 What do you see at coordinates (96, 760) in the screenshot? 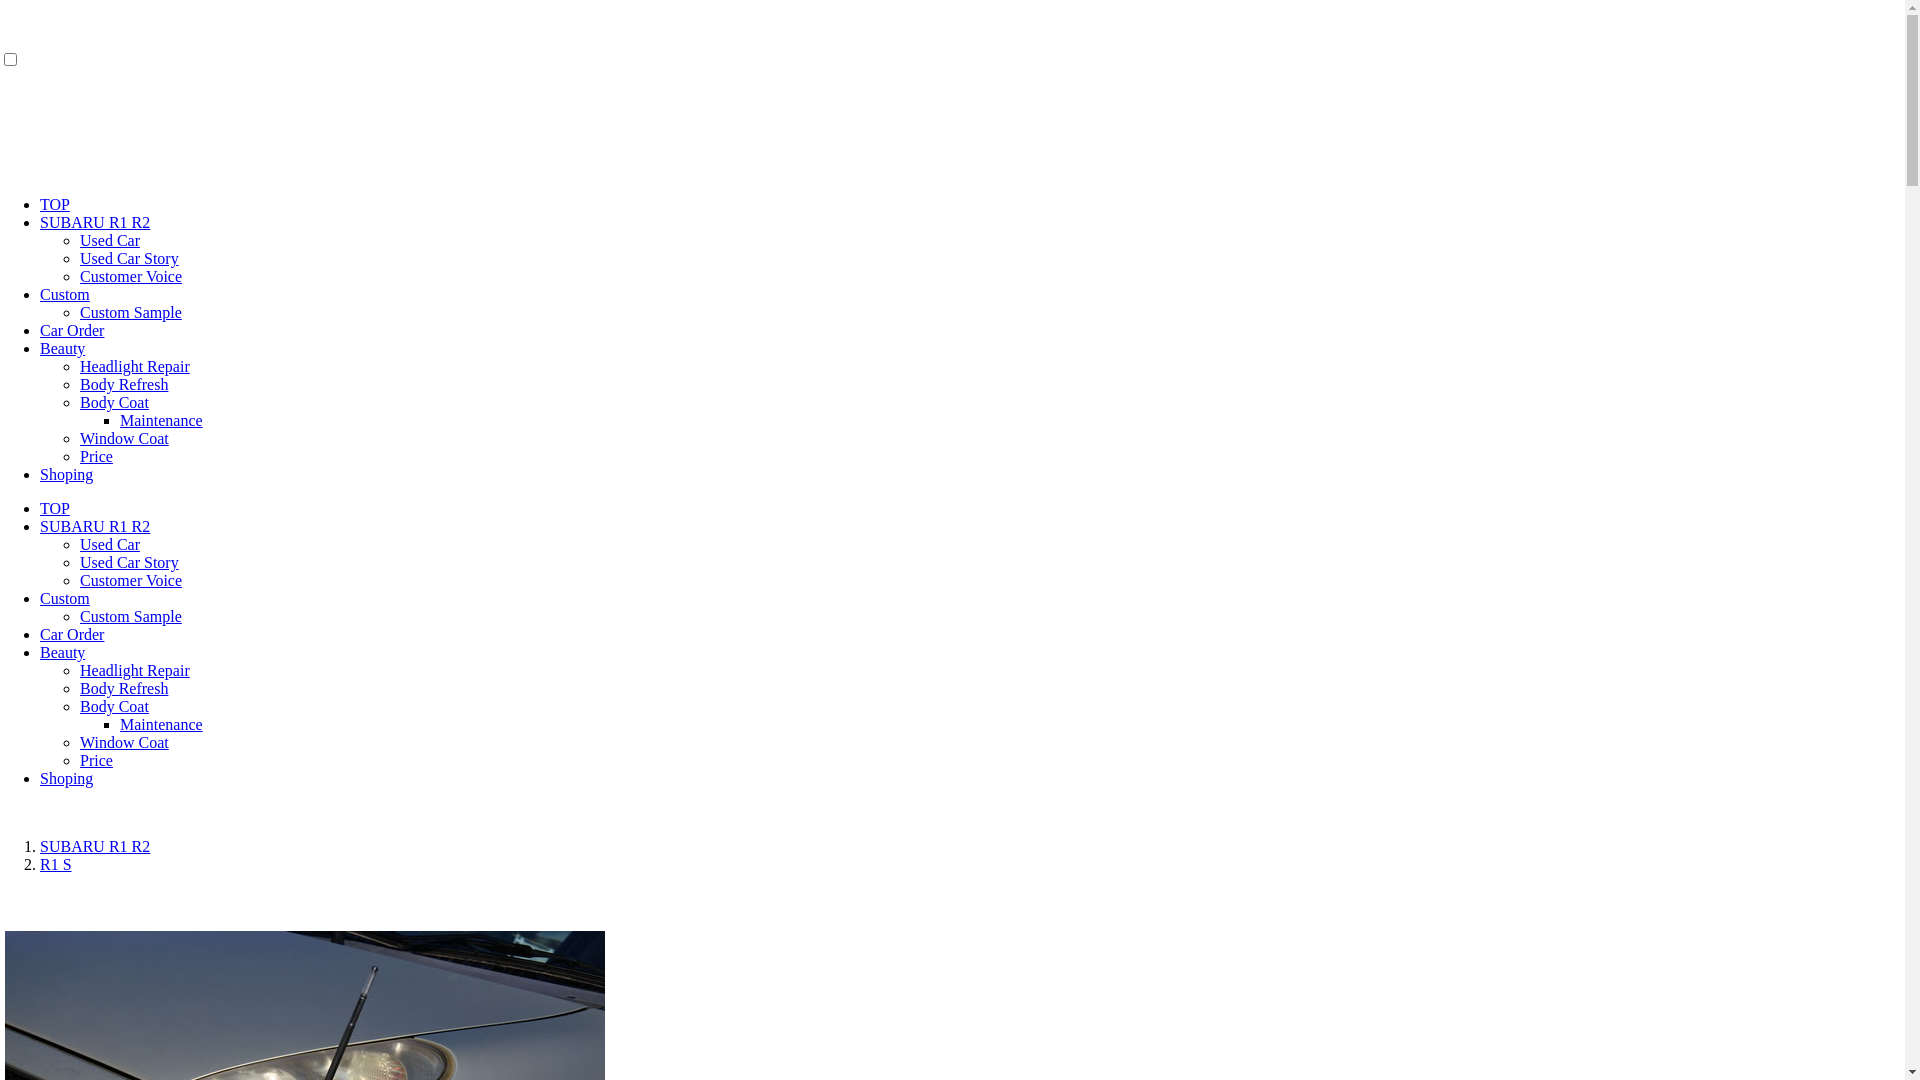
I see `Price` at bounding box center [96, 760].